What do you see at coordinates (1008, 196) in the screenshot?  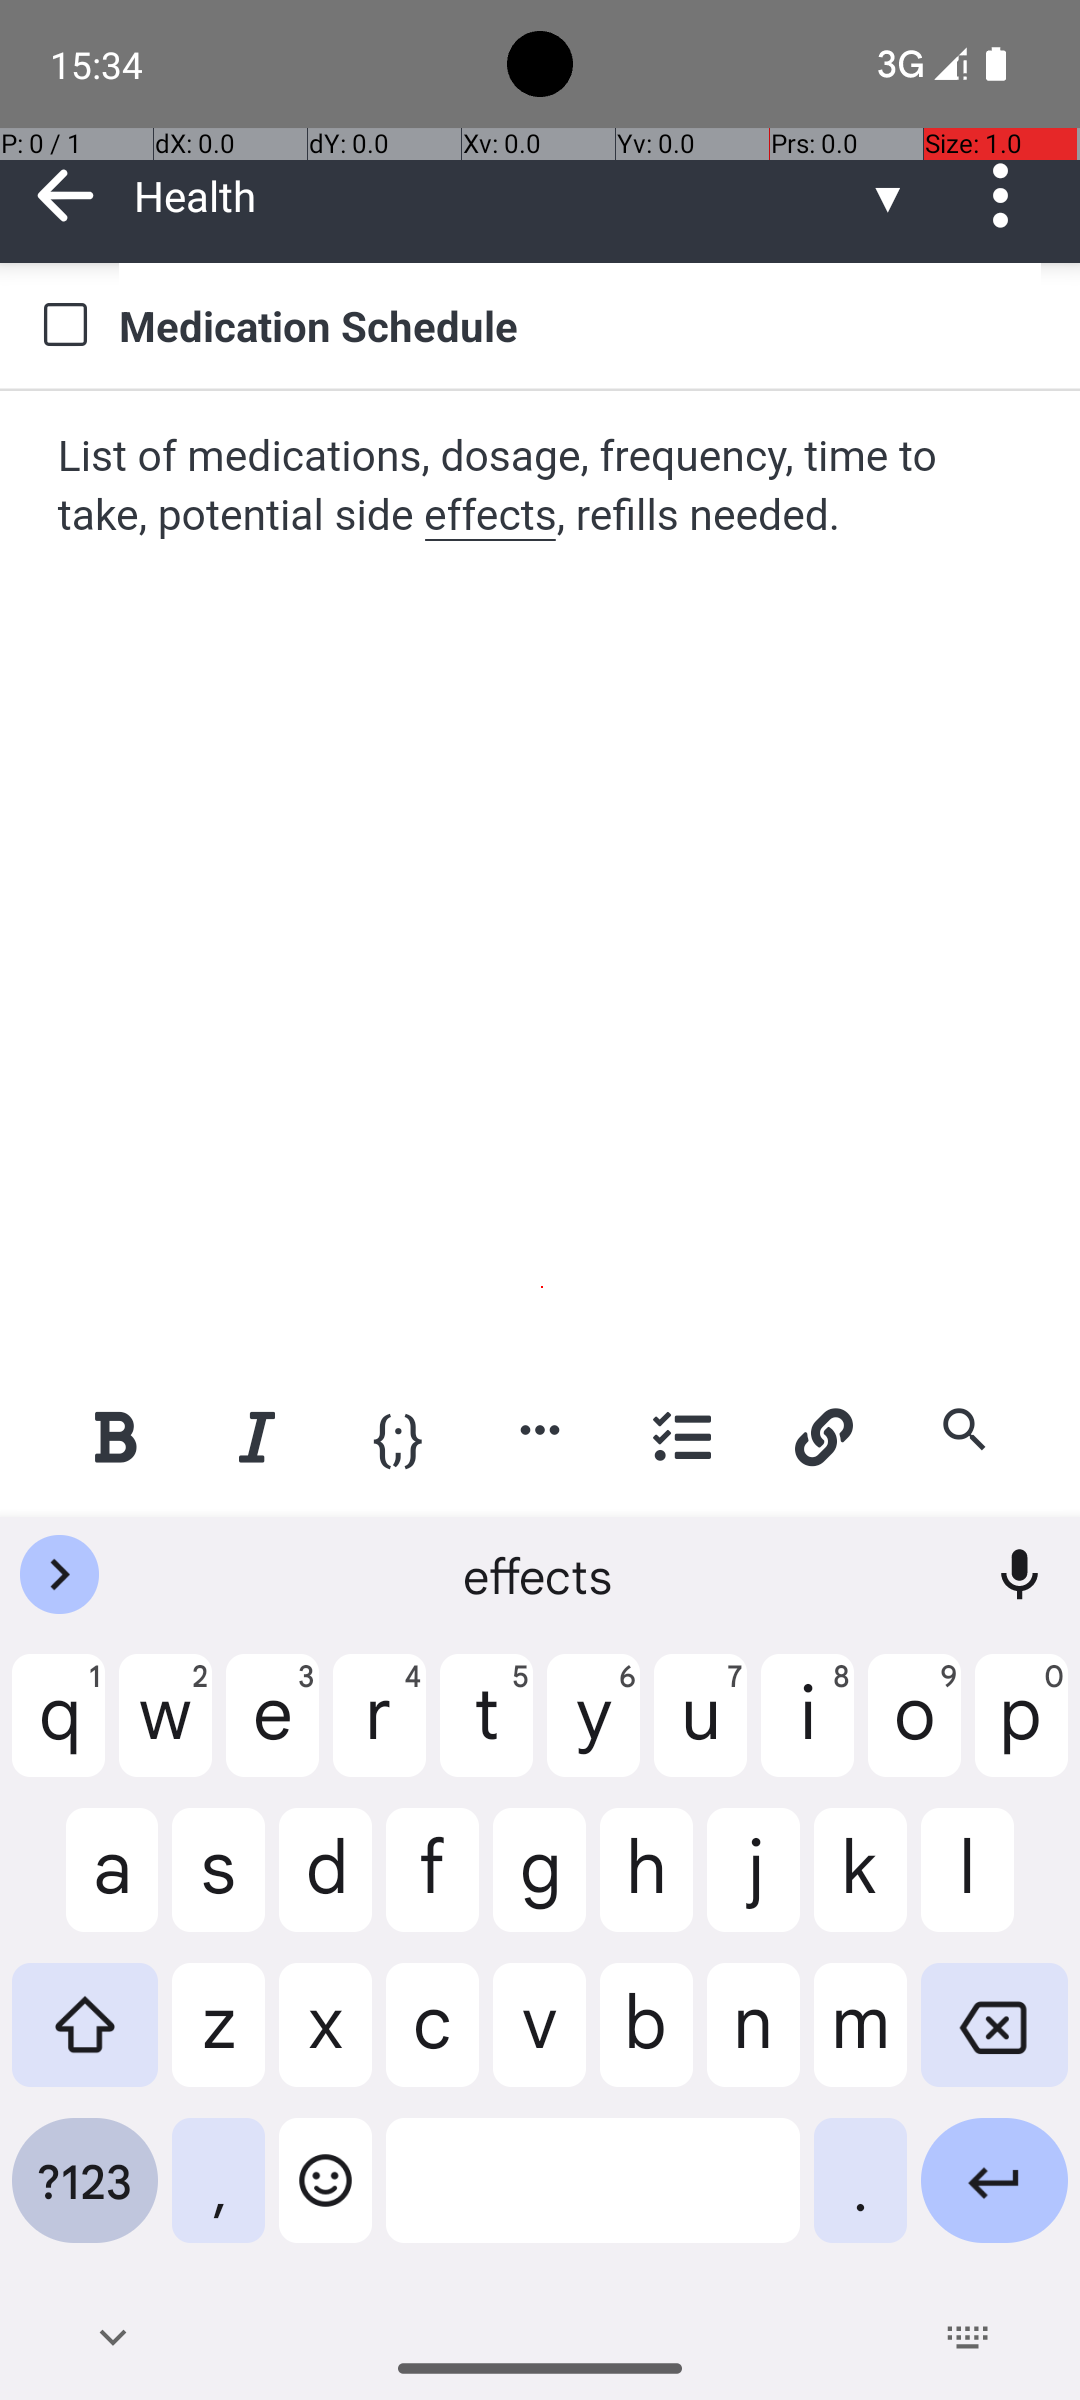 I see `` at bounding box center [1008, 196].